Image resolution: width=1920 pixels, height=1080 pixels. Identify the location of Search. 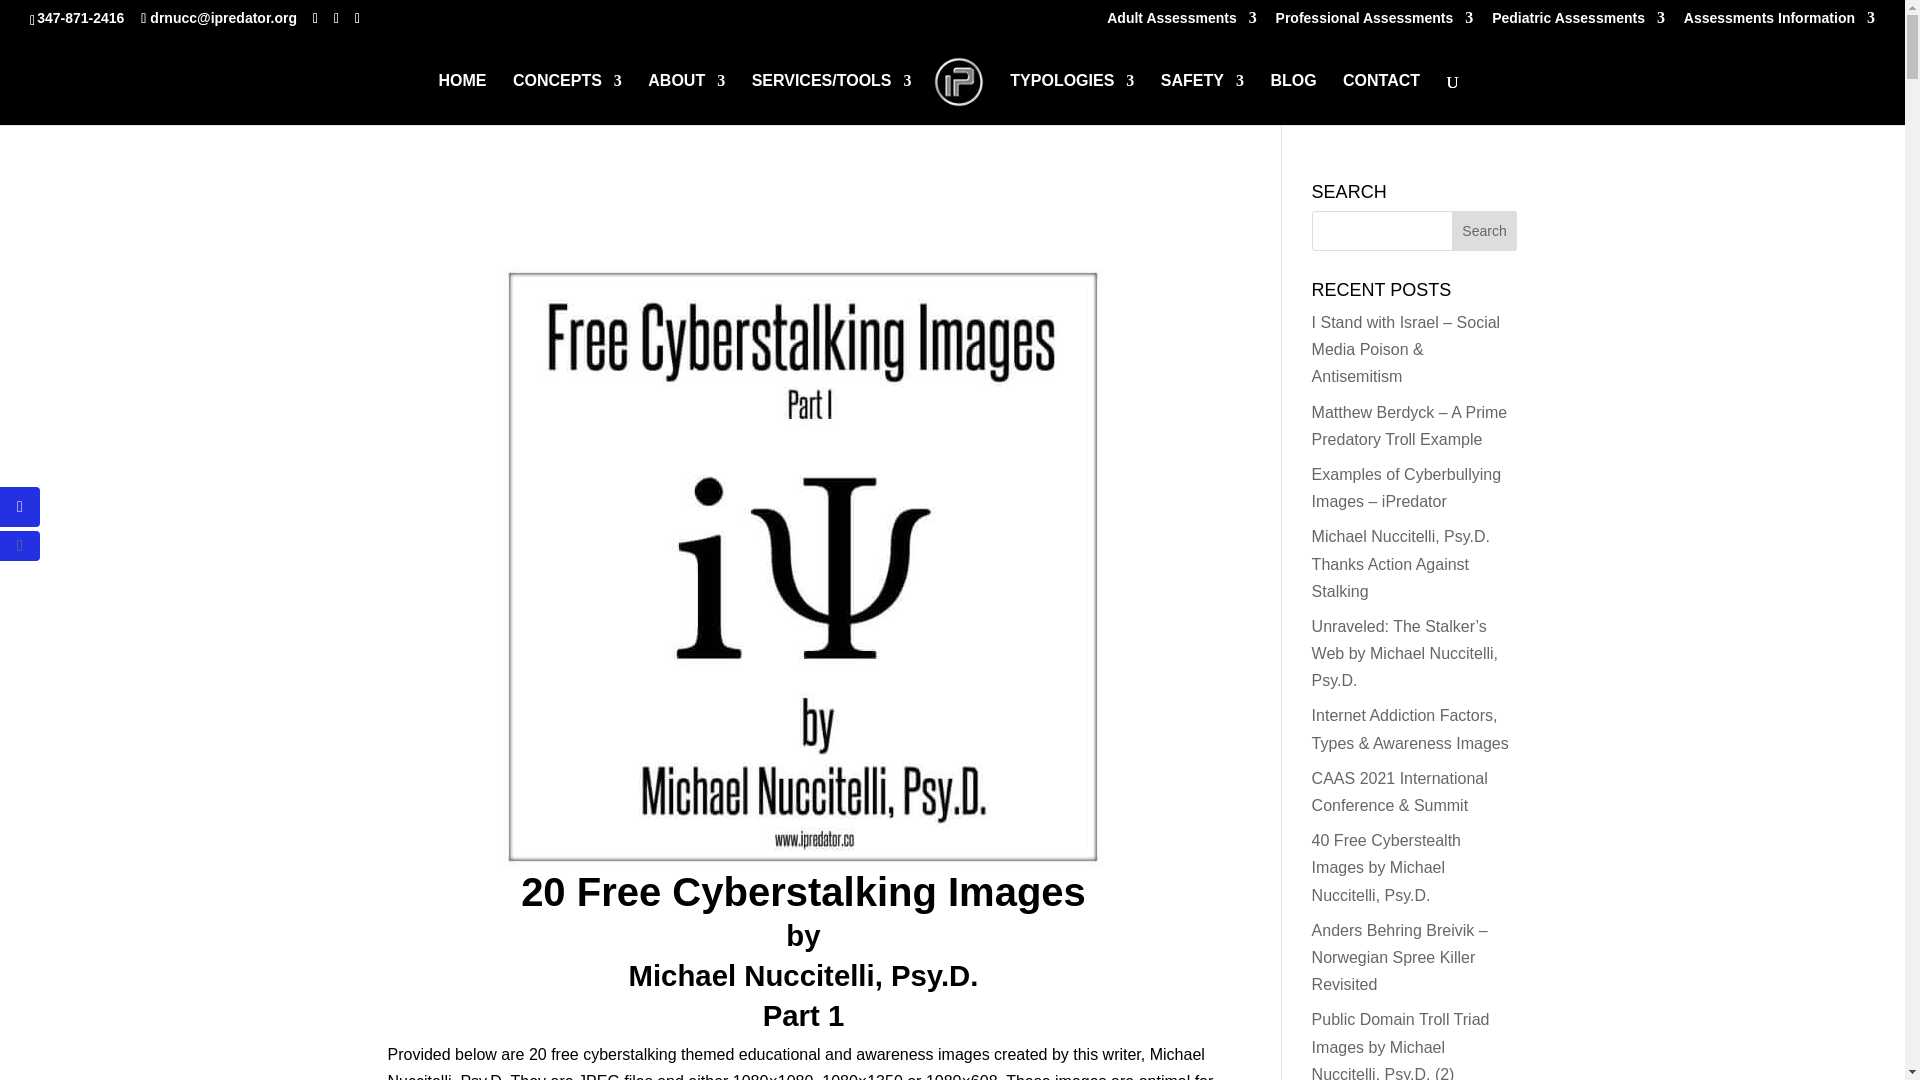
(1484, 230).